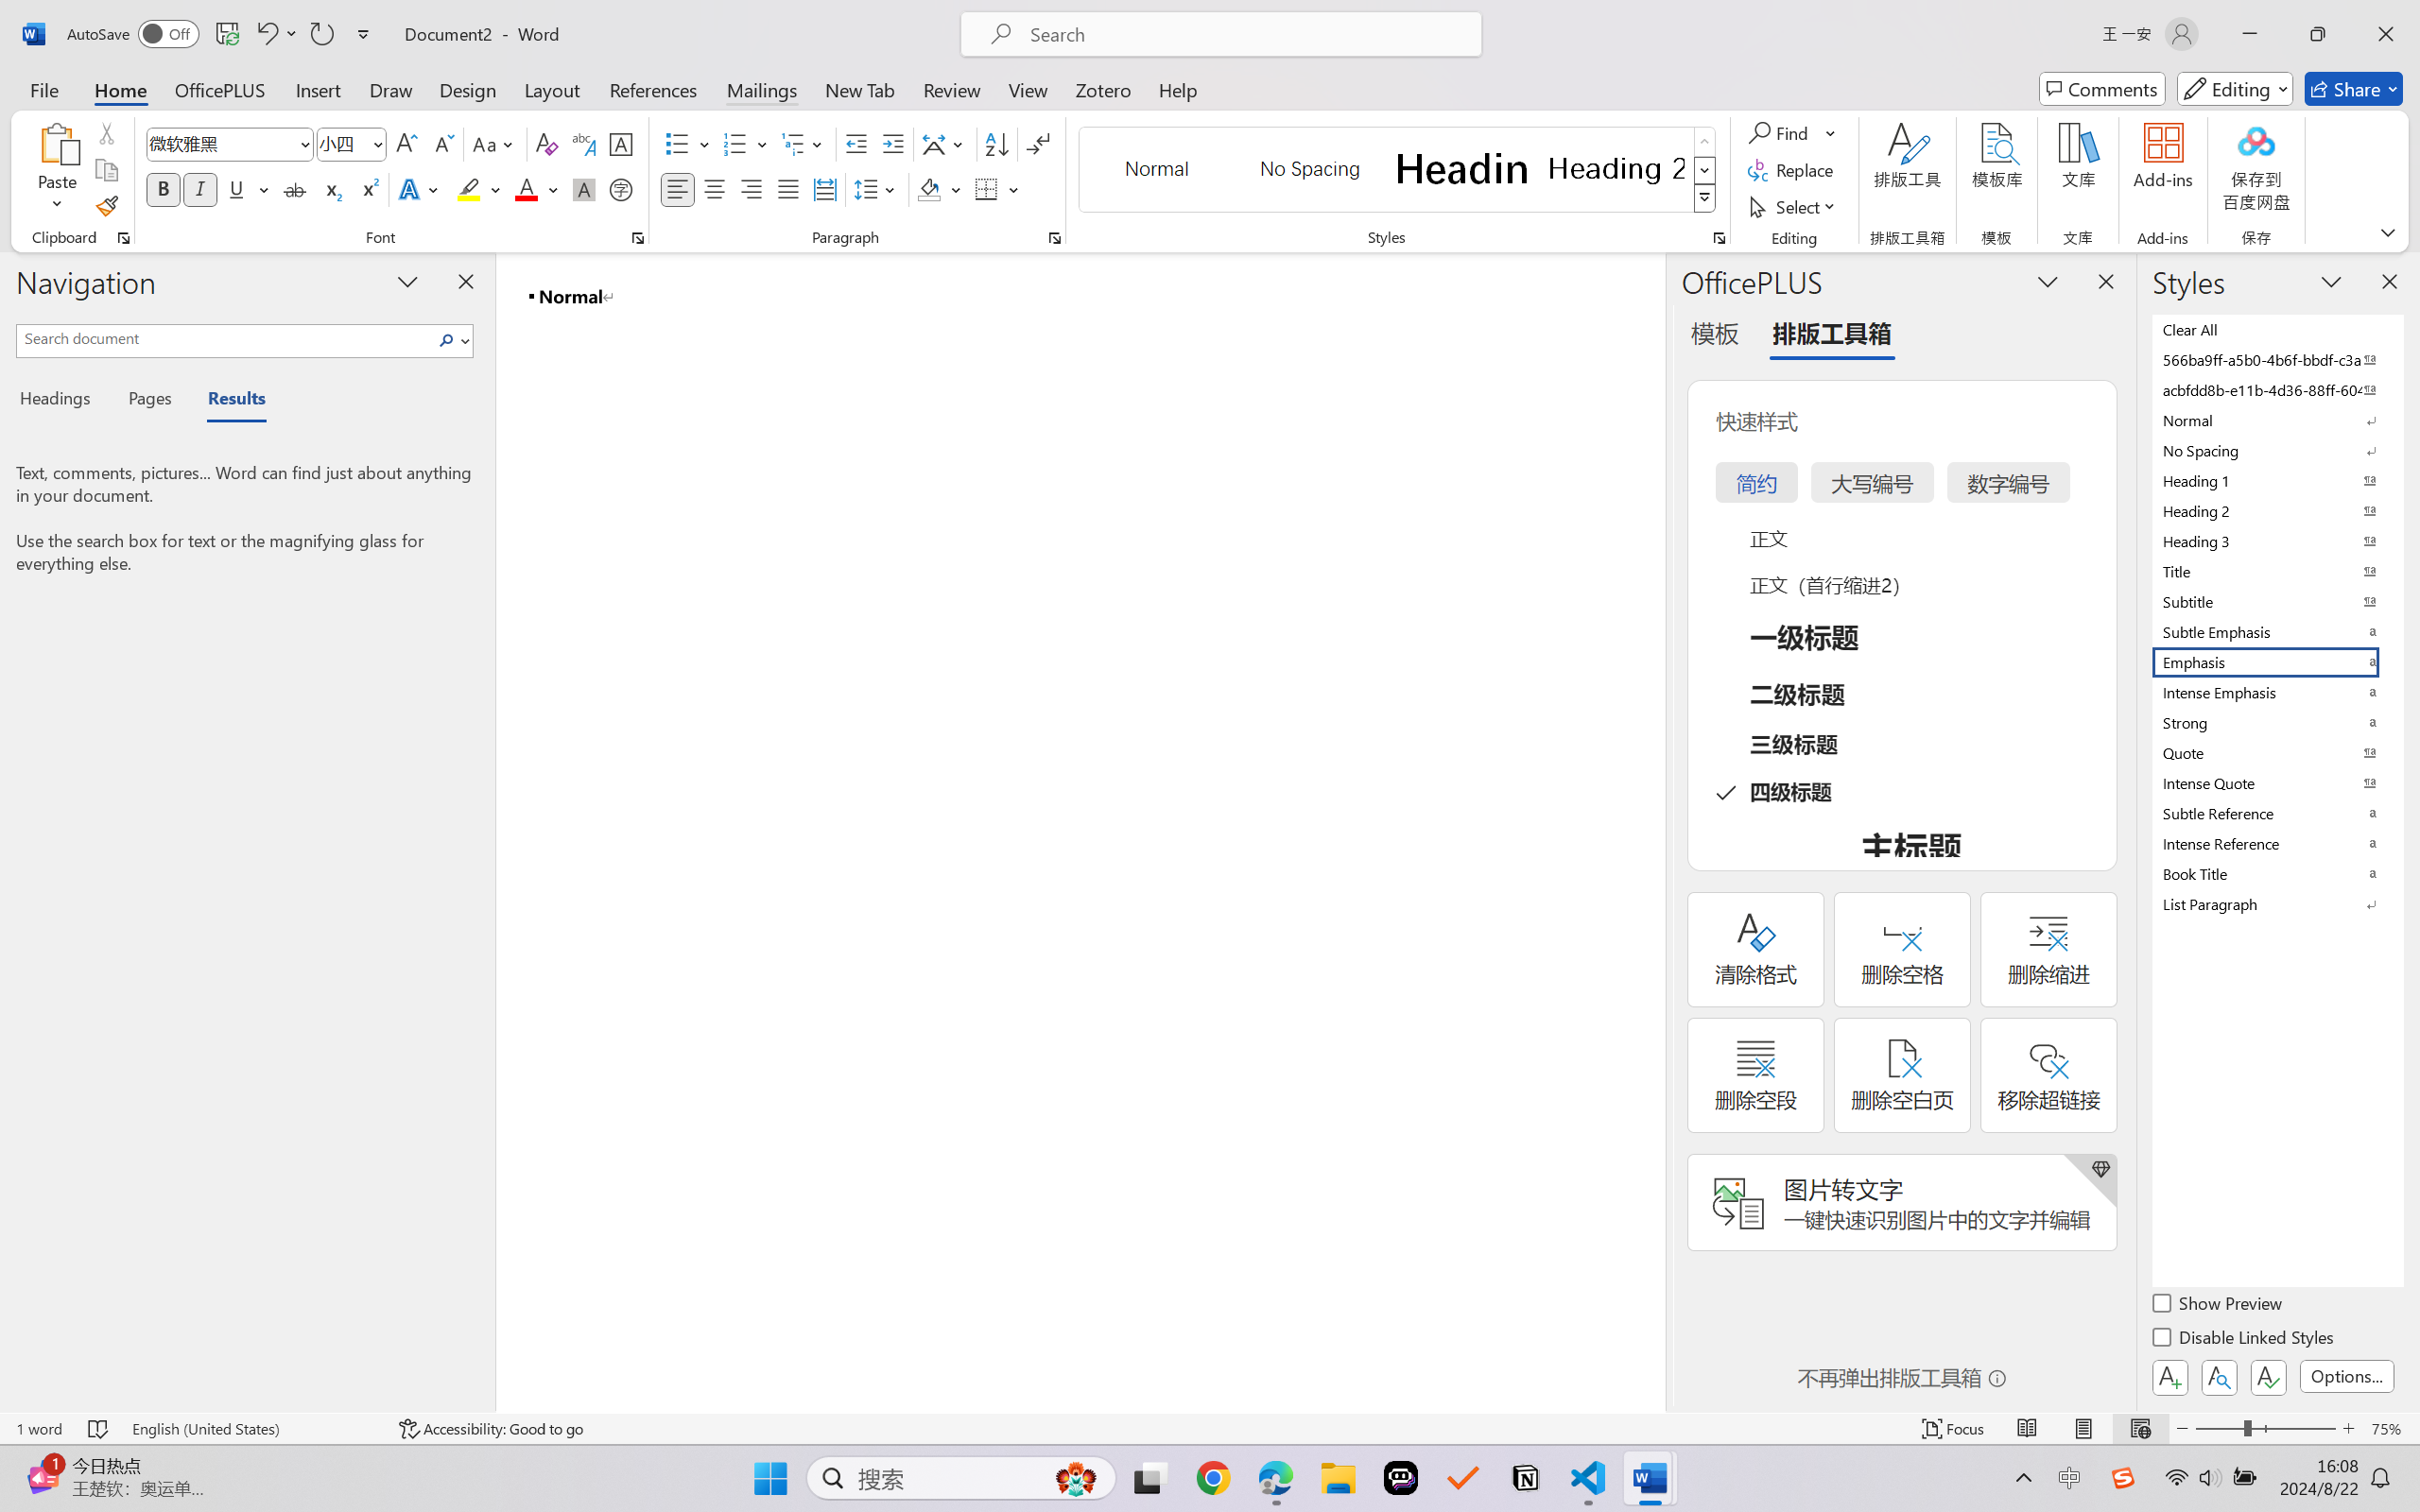 Image resolution: width=2420 pixels, height=1512 pixels. What do you see at coordinates (318, 89) in the screenshot?
I see `Insert` at bounding box center [318, 89].